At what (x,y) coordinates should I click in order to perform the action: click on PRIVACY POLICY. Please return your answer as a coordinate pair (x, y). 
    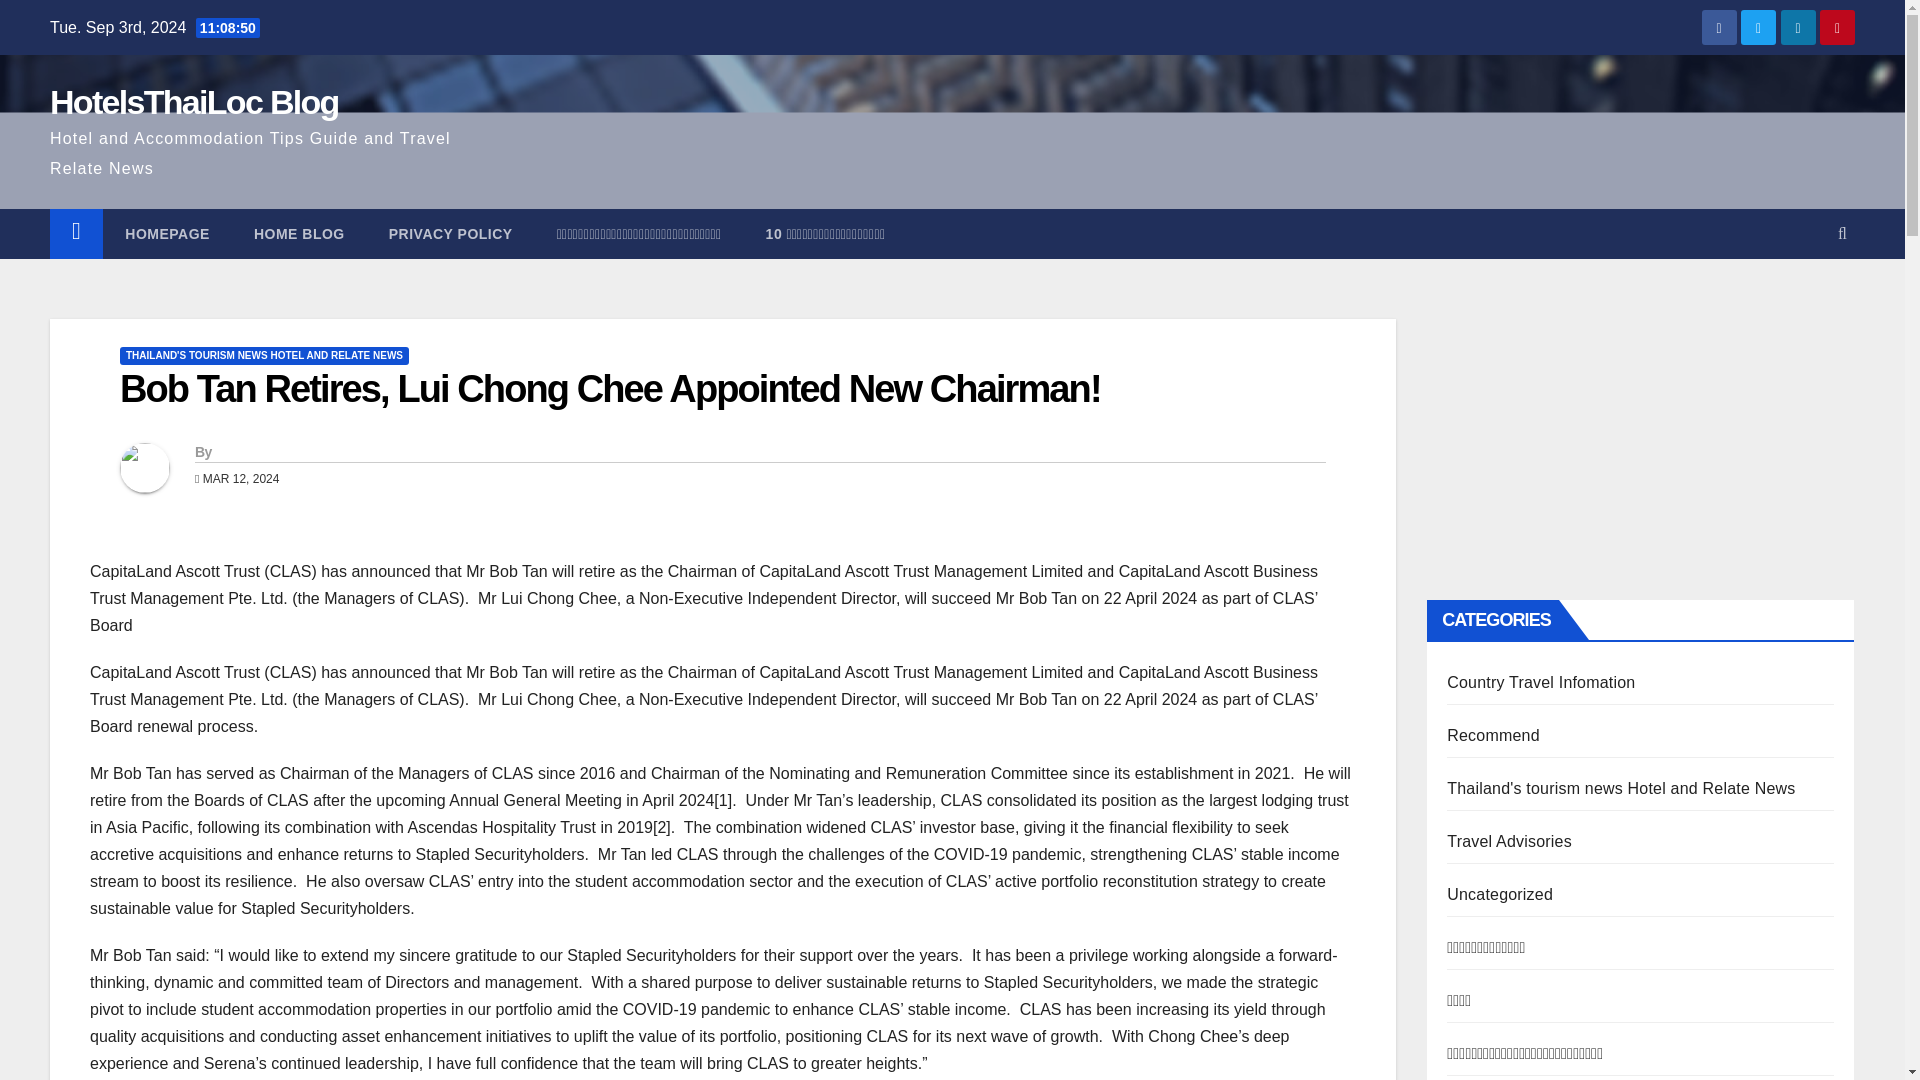
    Looking at the image, I should click on (450, 234).